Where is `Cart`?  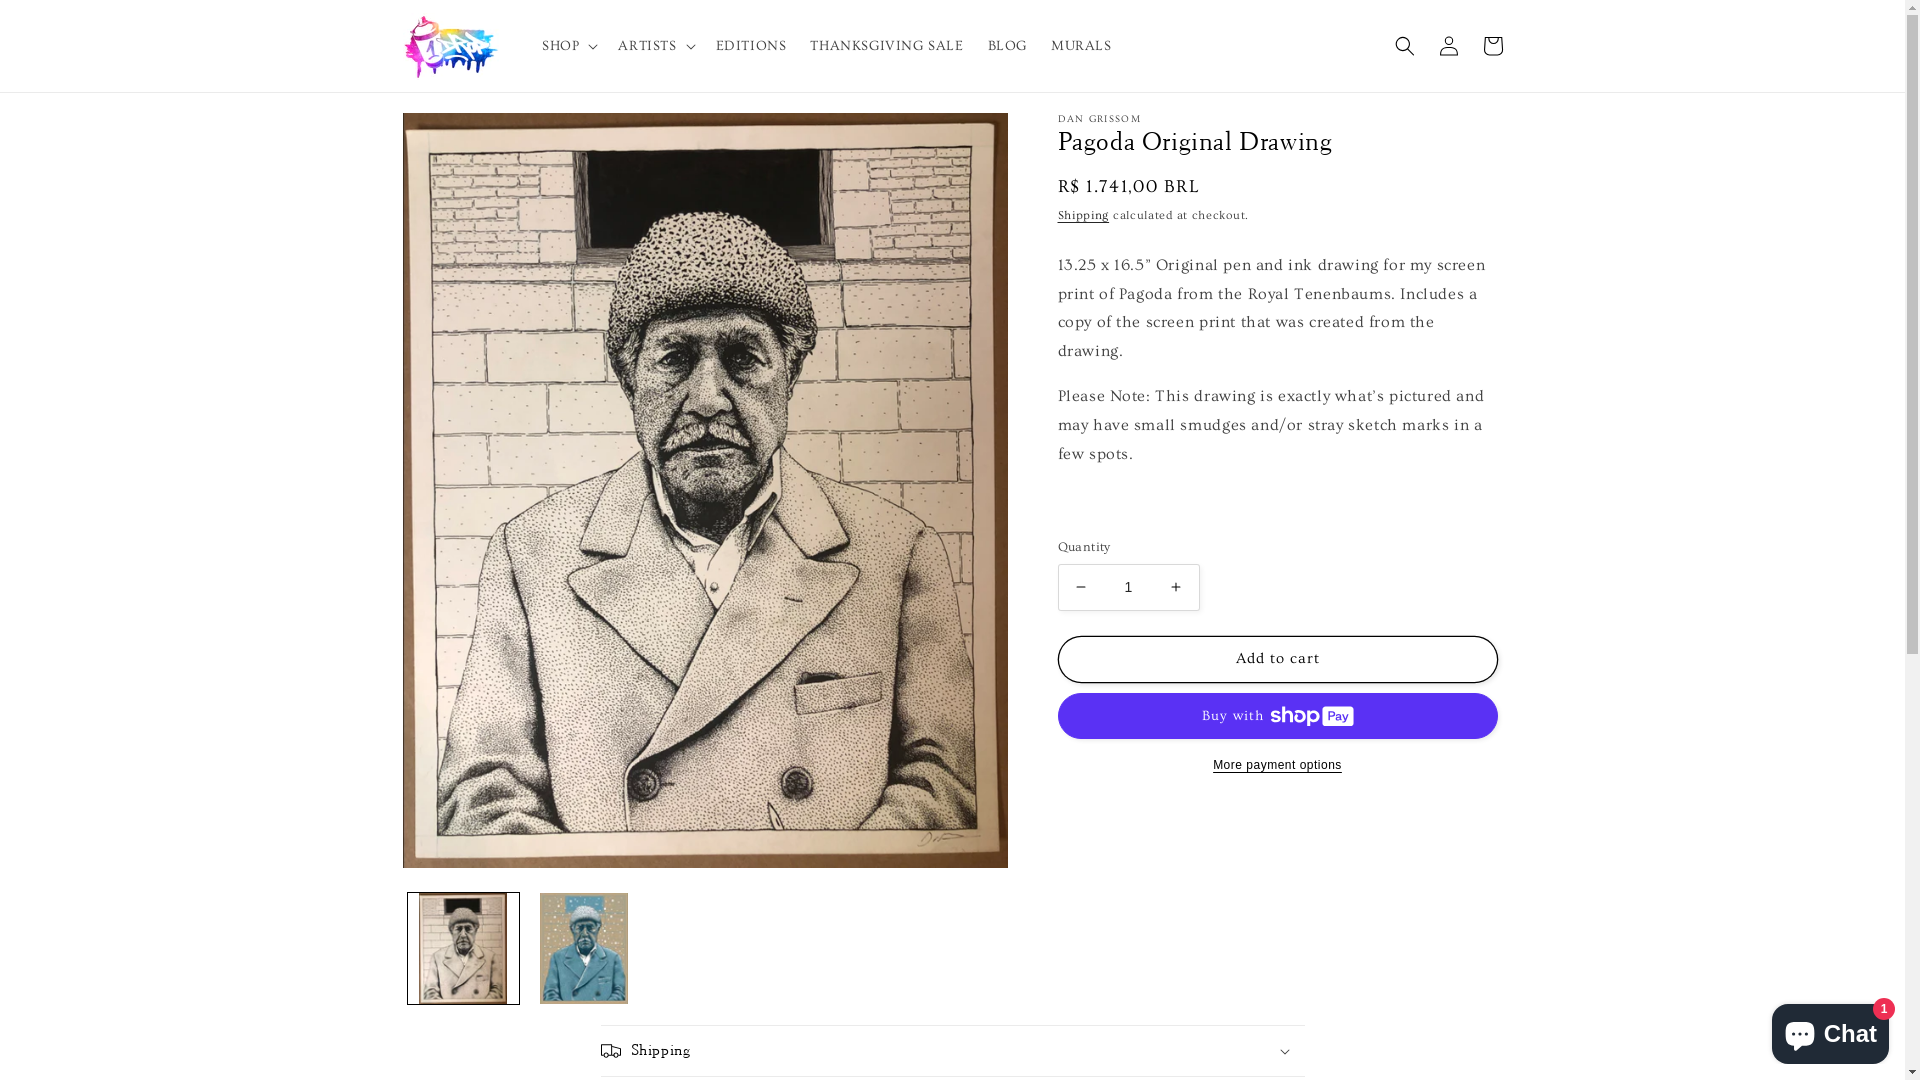
Cart is located at coordinates (1492, 46).